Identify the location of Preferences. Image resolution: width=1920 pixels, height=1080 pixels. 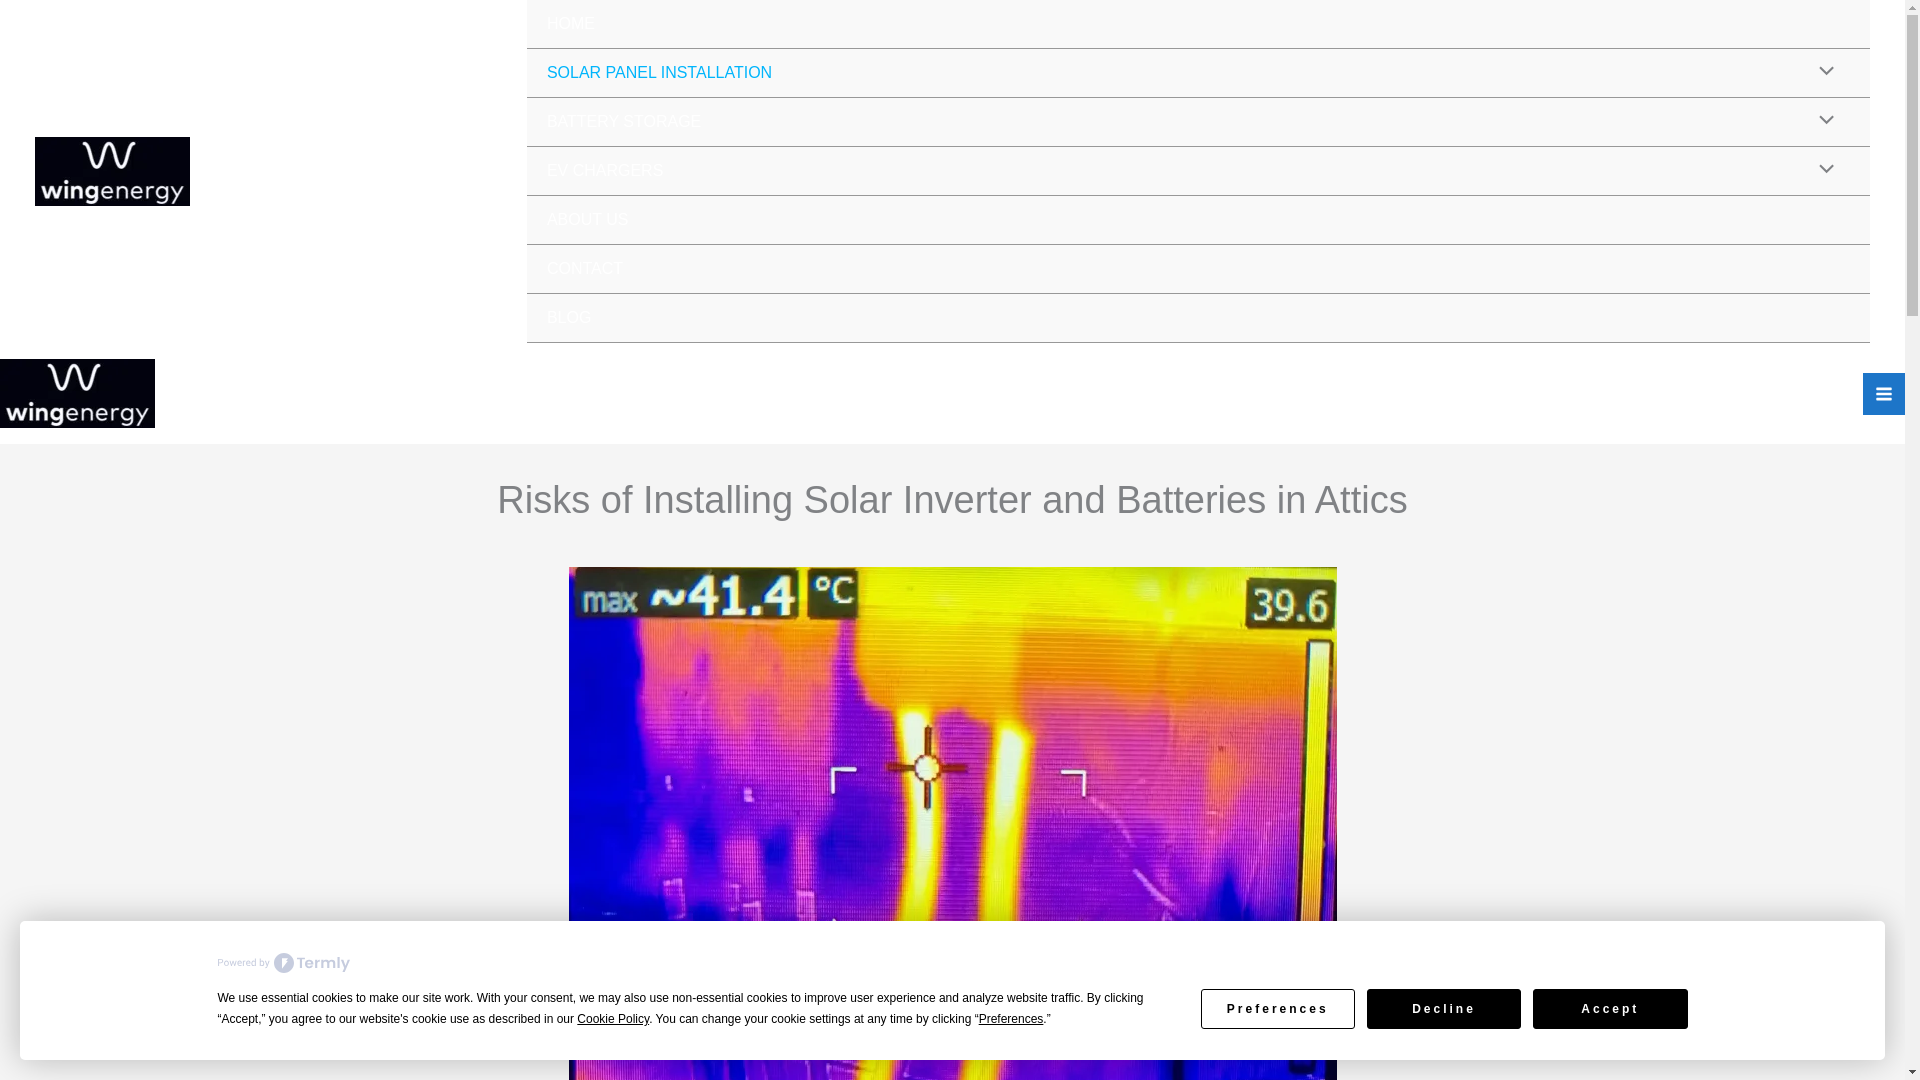
(1278, 1008).